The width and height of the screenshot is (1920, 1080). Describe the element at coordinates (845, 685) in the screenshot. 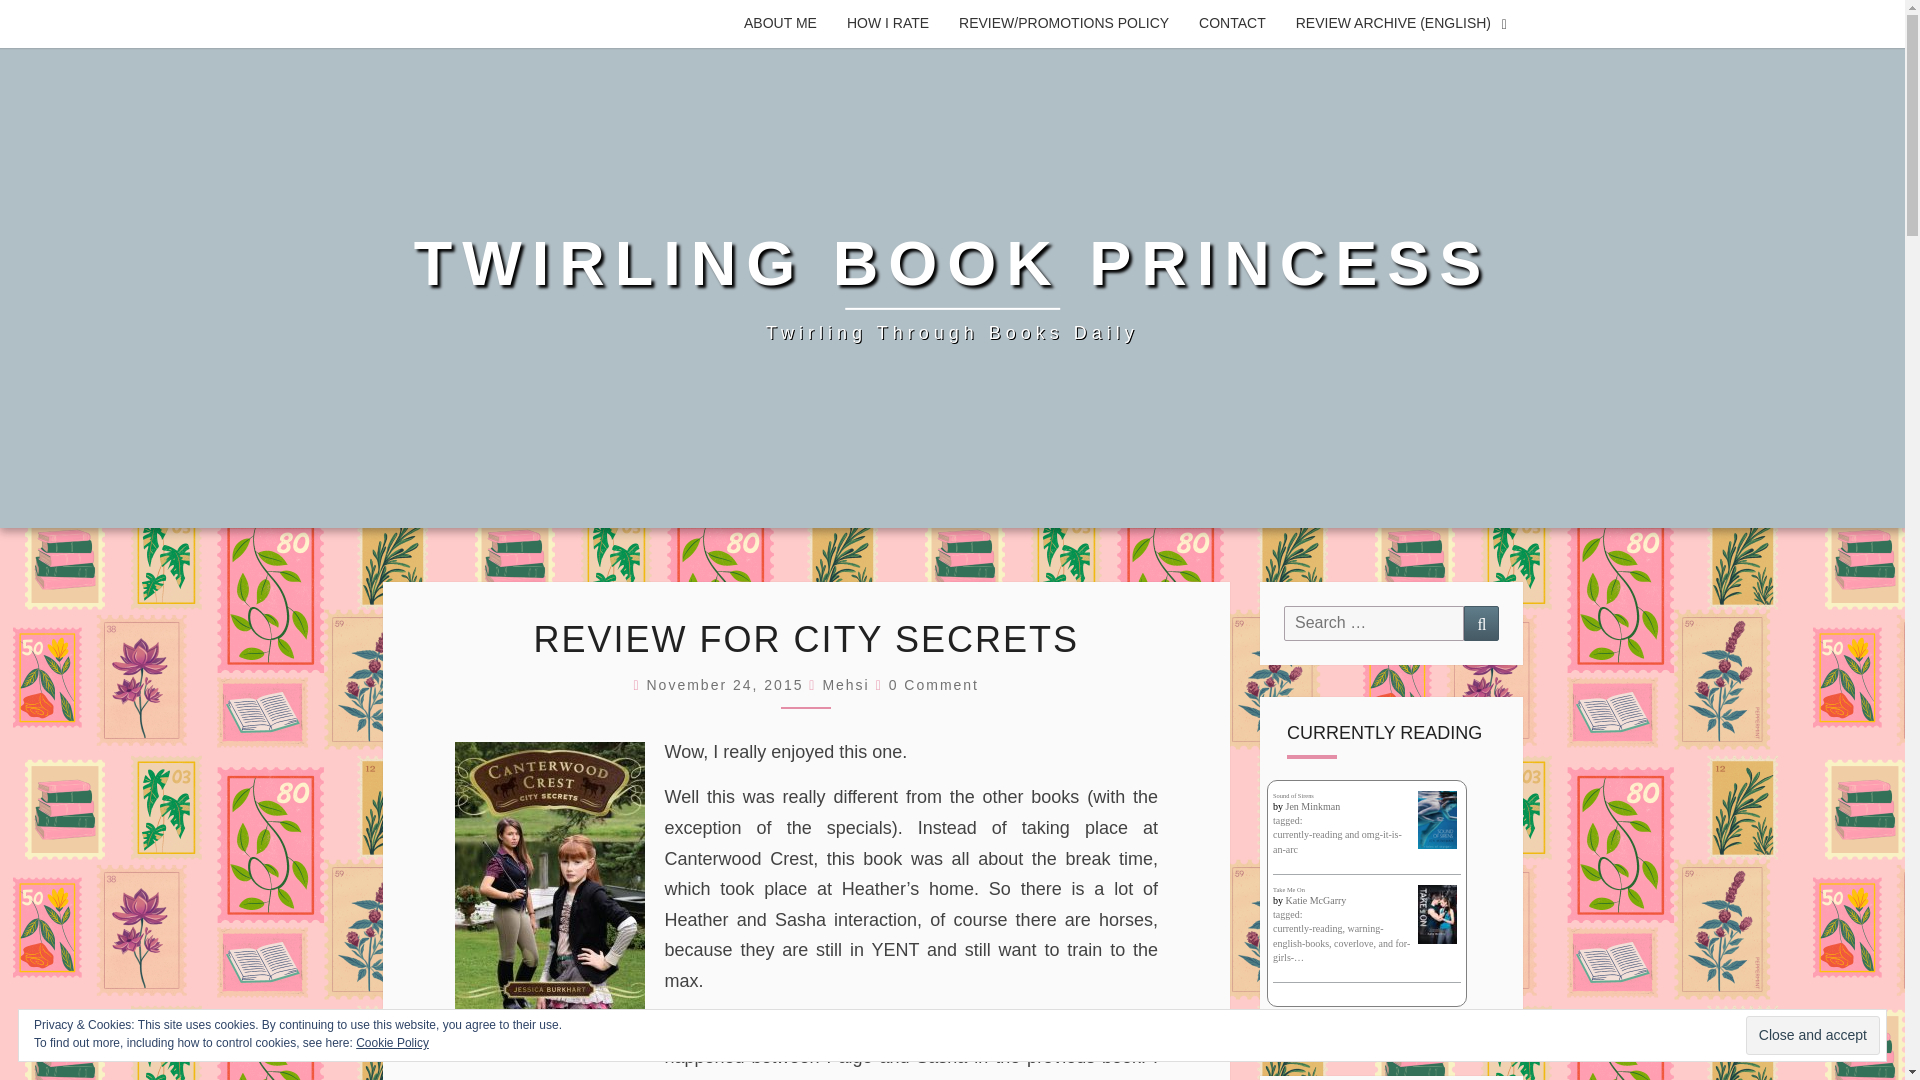

I see `View all posts by Mehsi` at that location.